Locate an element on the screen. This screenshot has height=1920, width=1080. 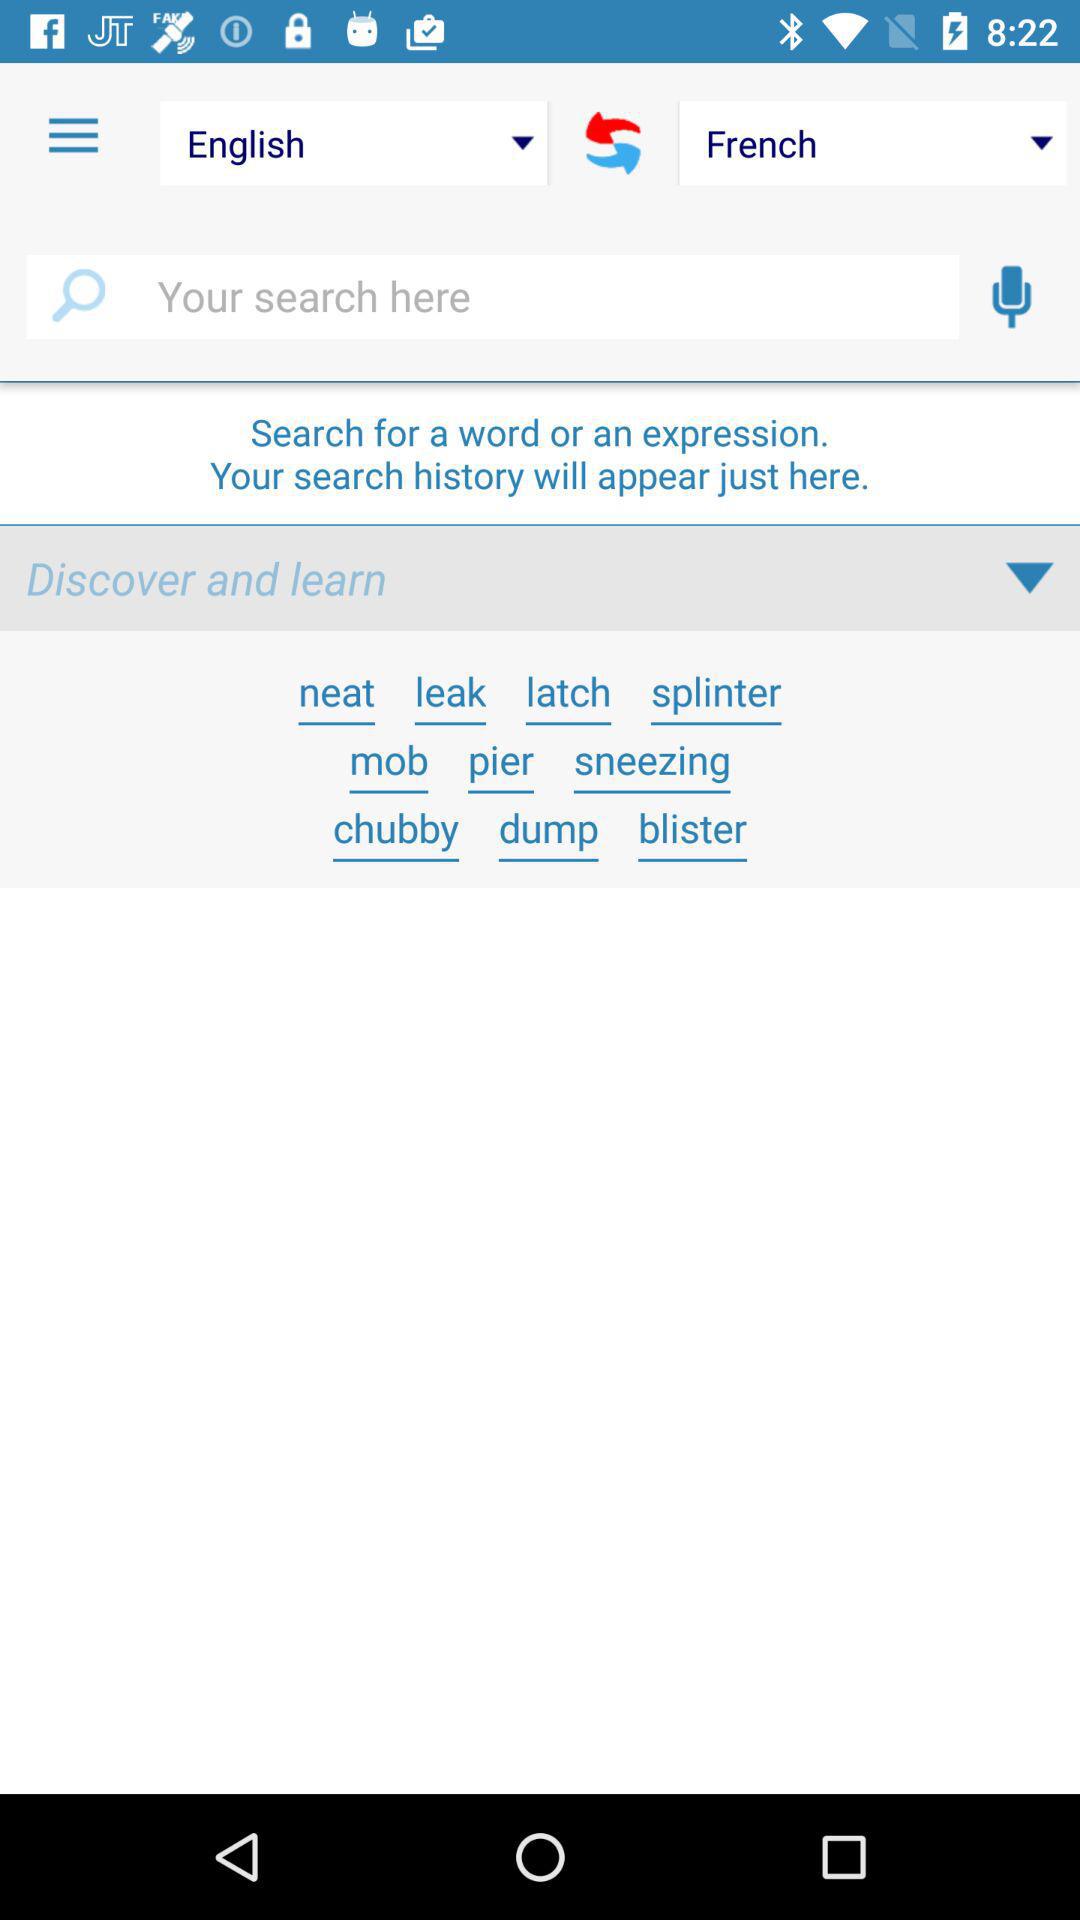
launch the item to the left of splinter is located at coordinates (568, 690).